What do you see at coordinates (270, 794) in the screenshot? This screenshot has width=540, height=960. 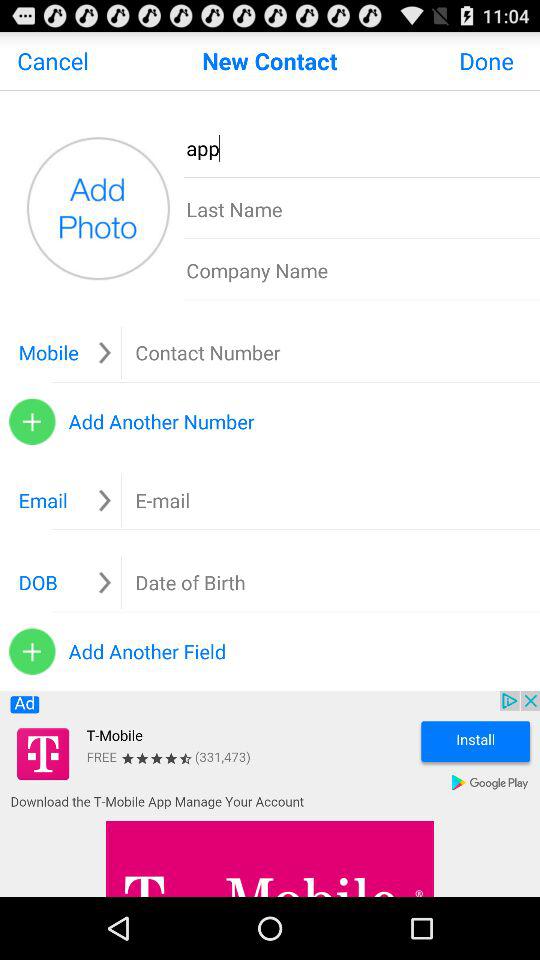 I see `install app` at bounding box center [270, 794].